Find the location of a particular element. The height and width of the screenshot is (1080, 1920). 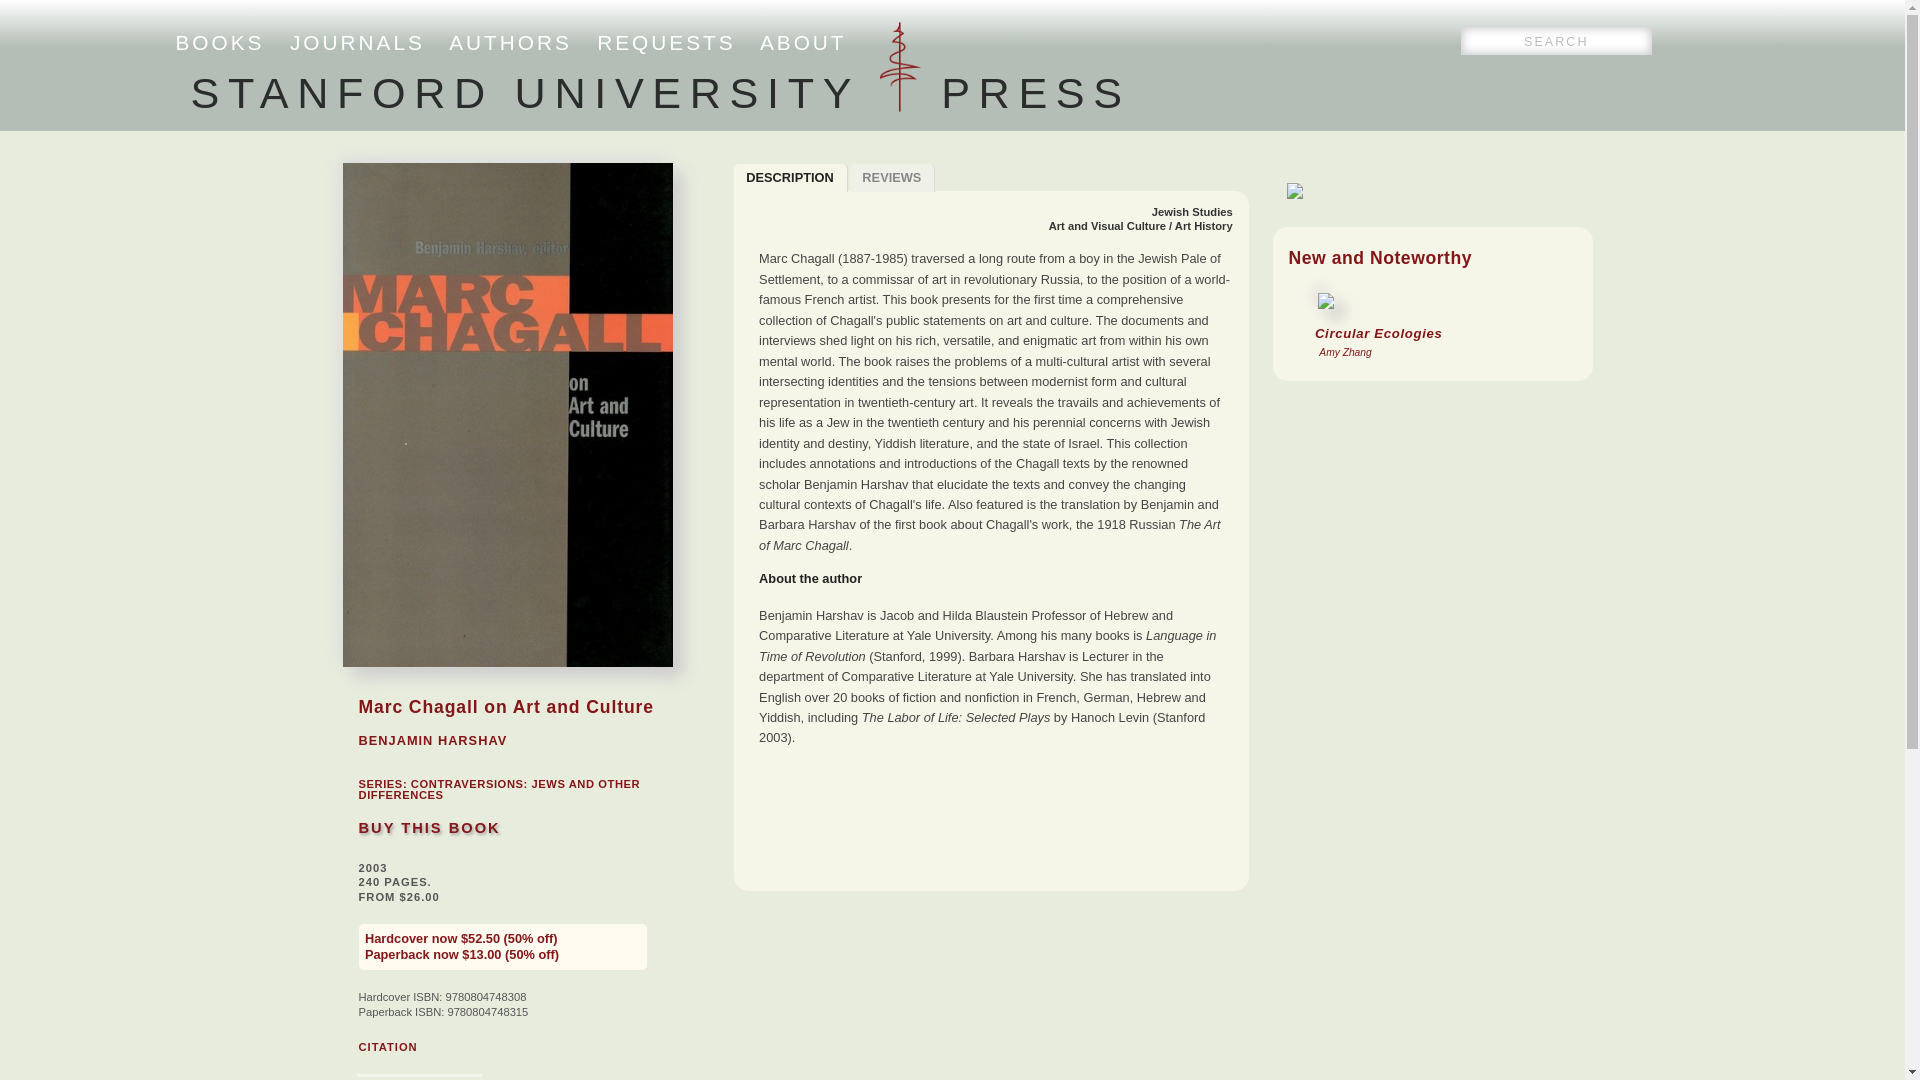

DESCRIPTION is located at coordinates (790, 178).